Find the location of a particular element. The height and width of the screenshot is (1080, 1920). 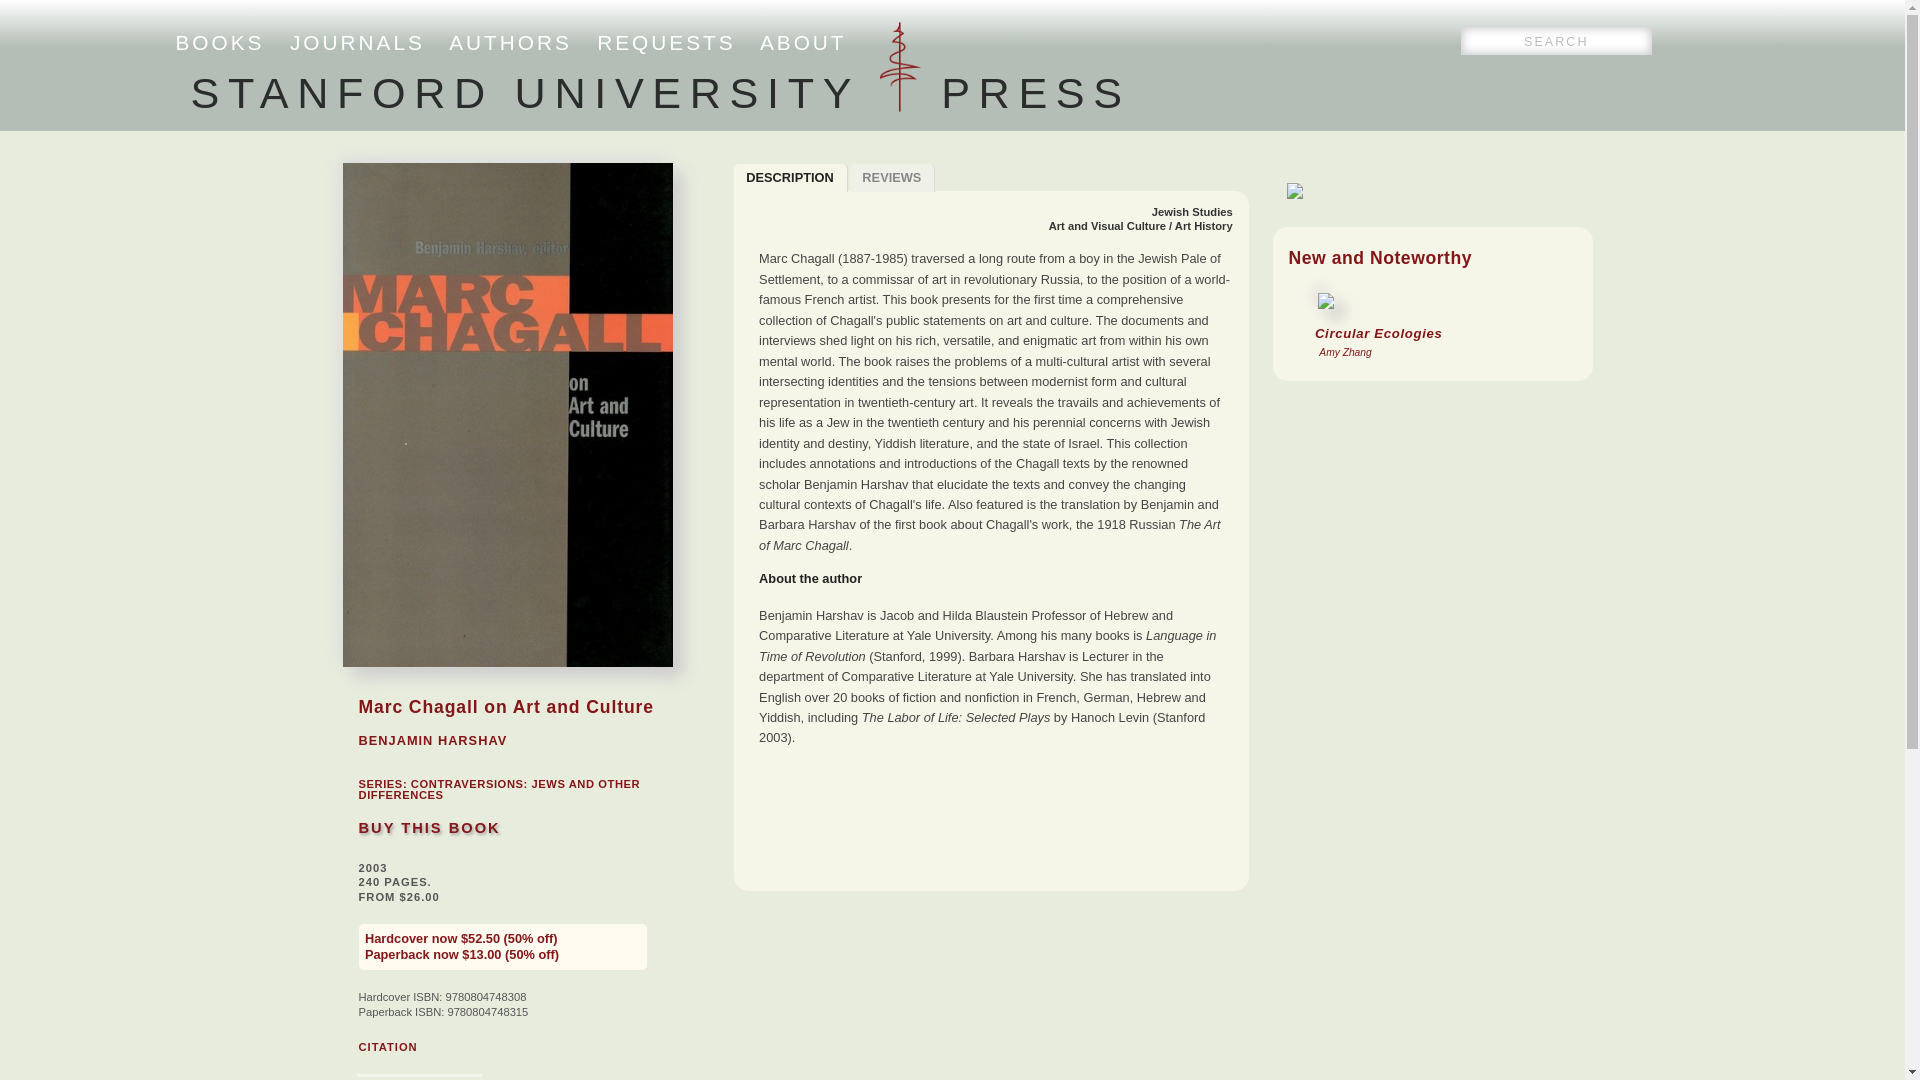

DESCRIPTION is located at coordinates (790, 178).